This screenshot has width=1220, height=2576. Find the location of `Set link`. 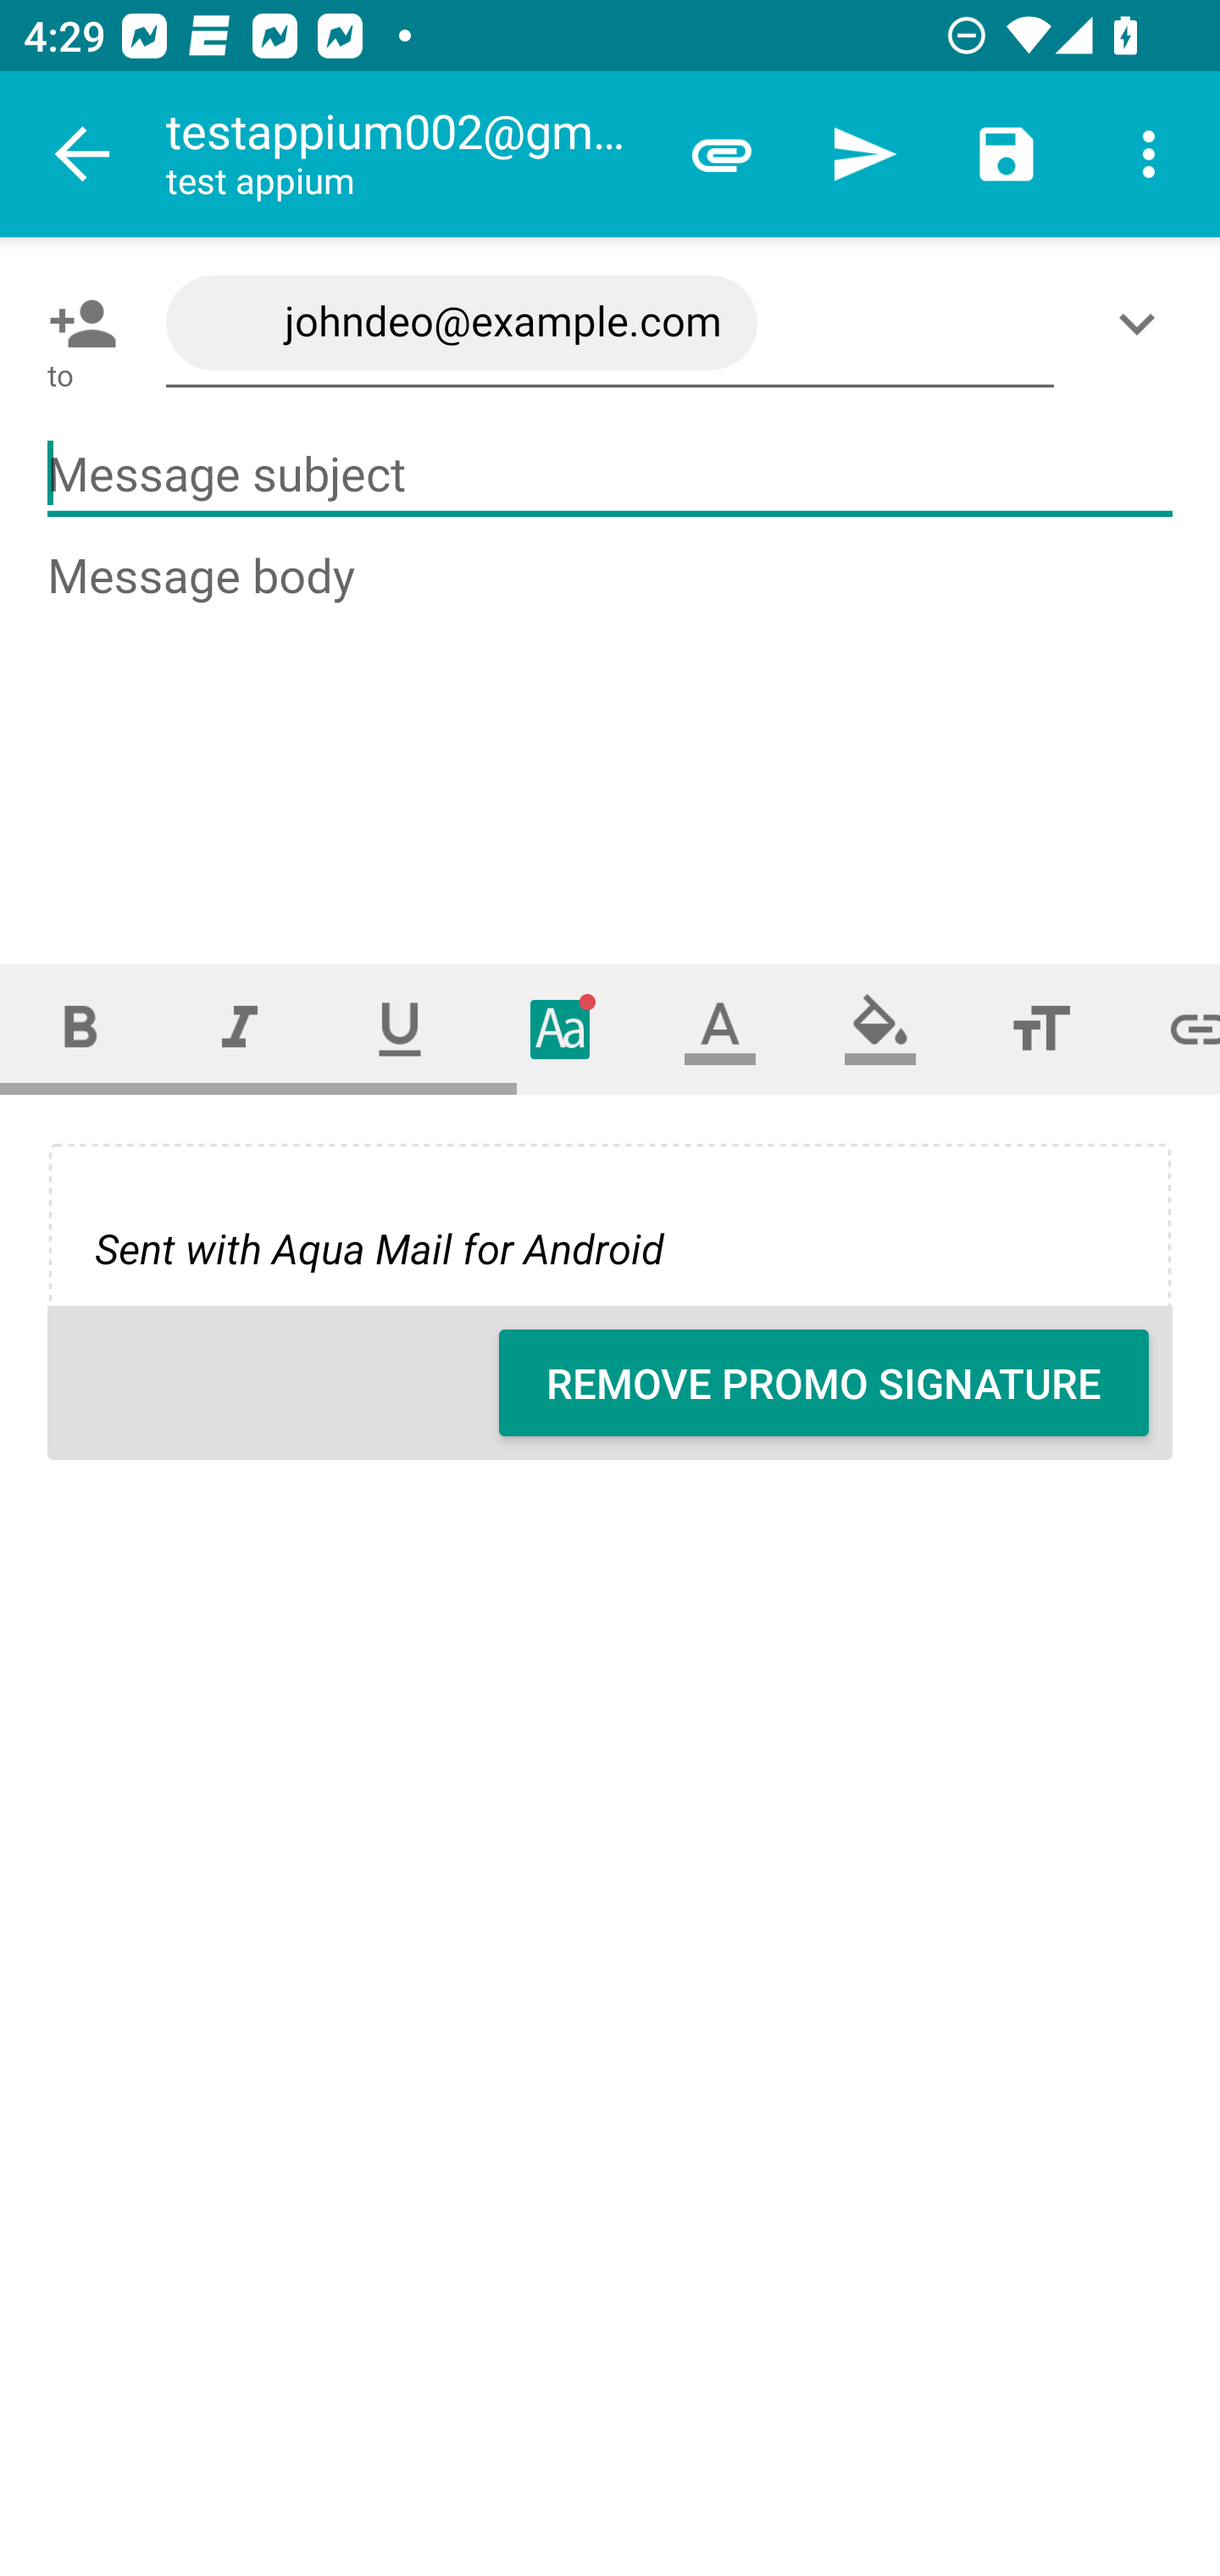

Set link is located at coordinates (1171, 1029).